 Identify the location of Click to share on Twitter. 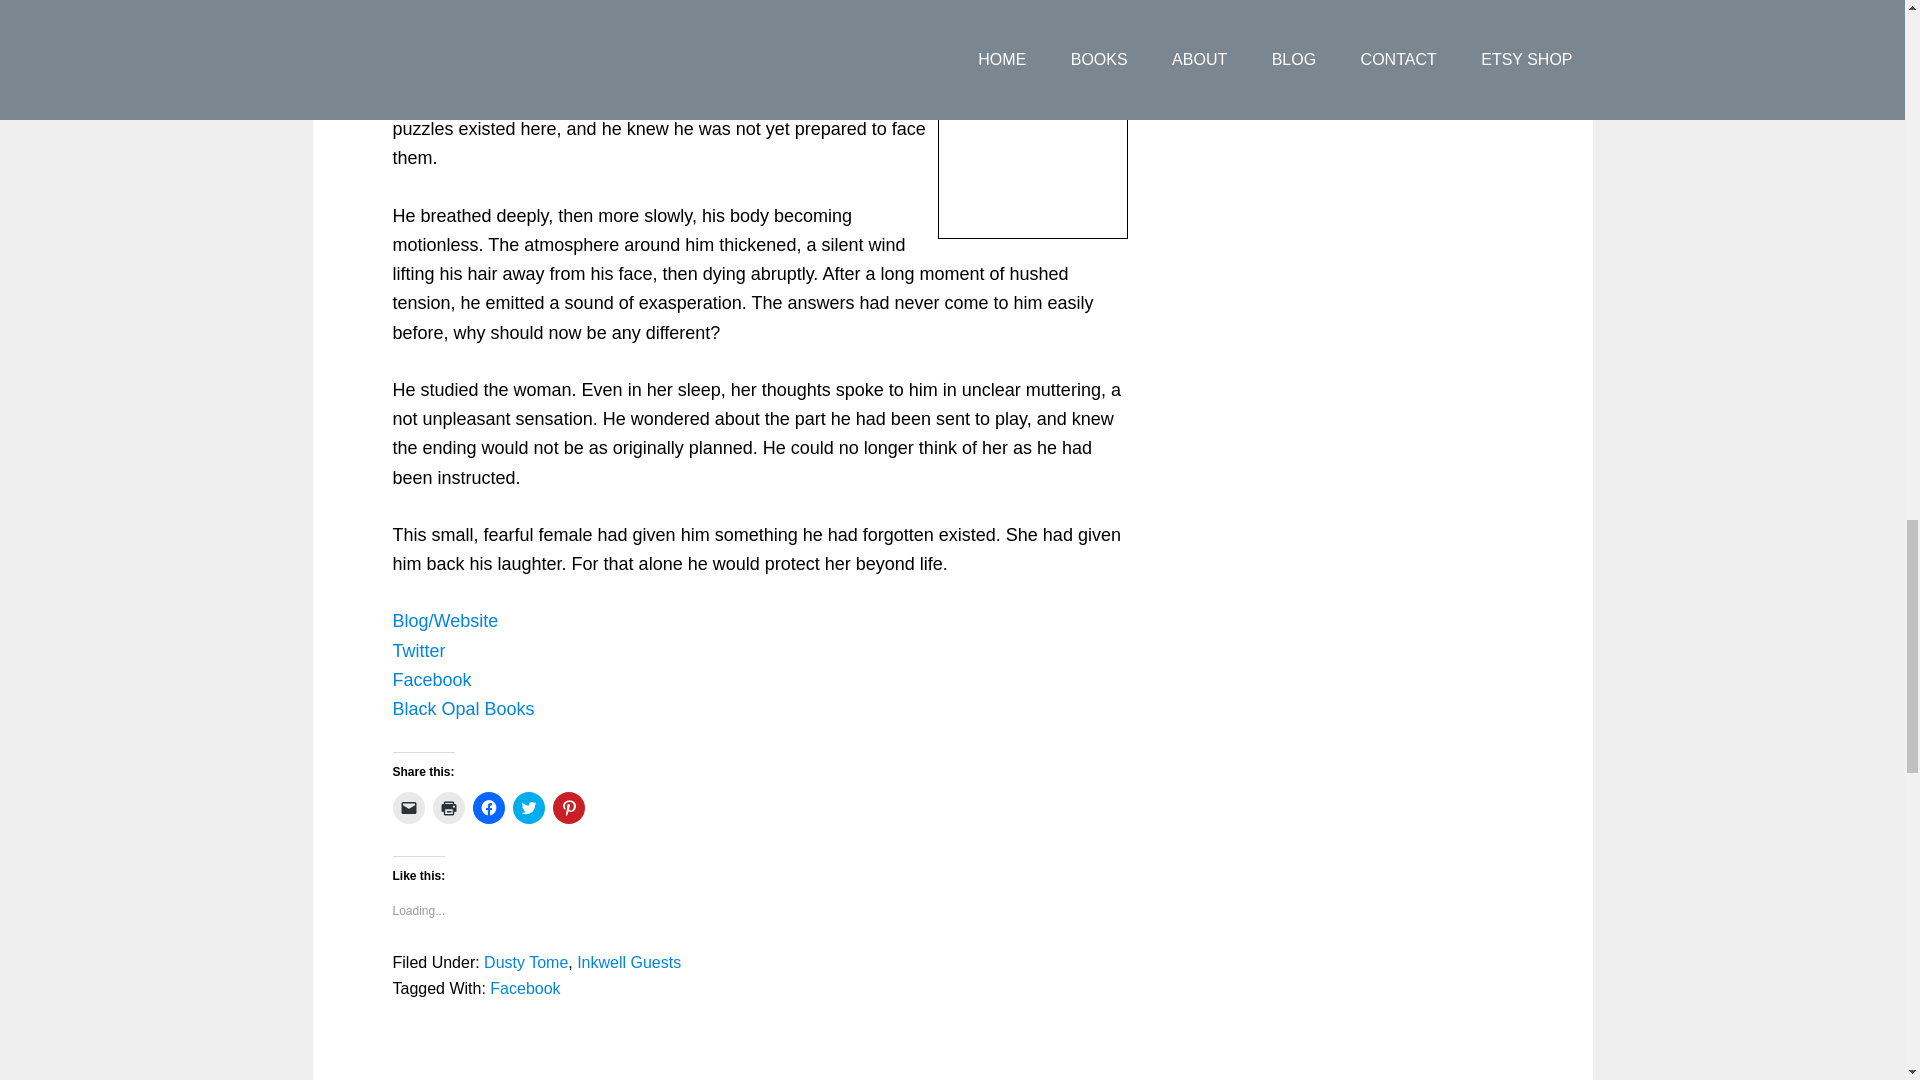
(528, 808).